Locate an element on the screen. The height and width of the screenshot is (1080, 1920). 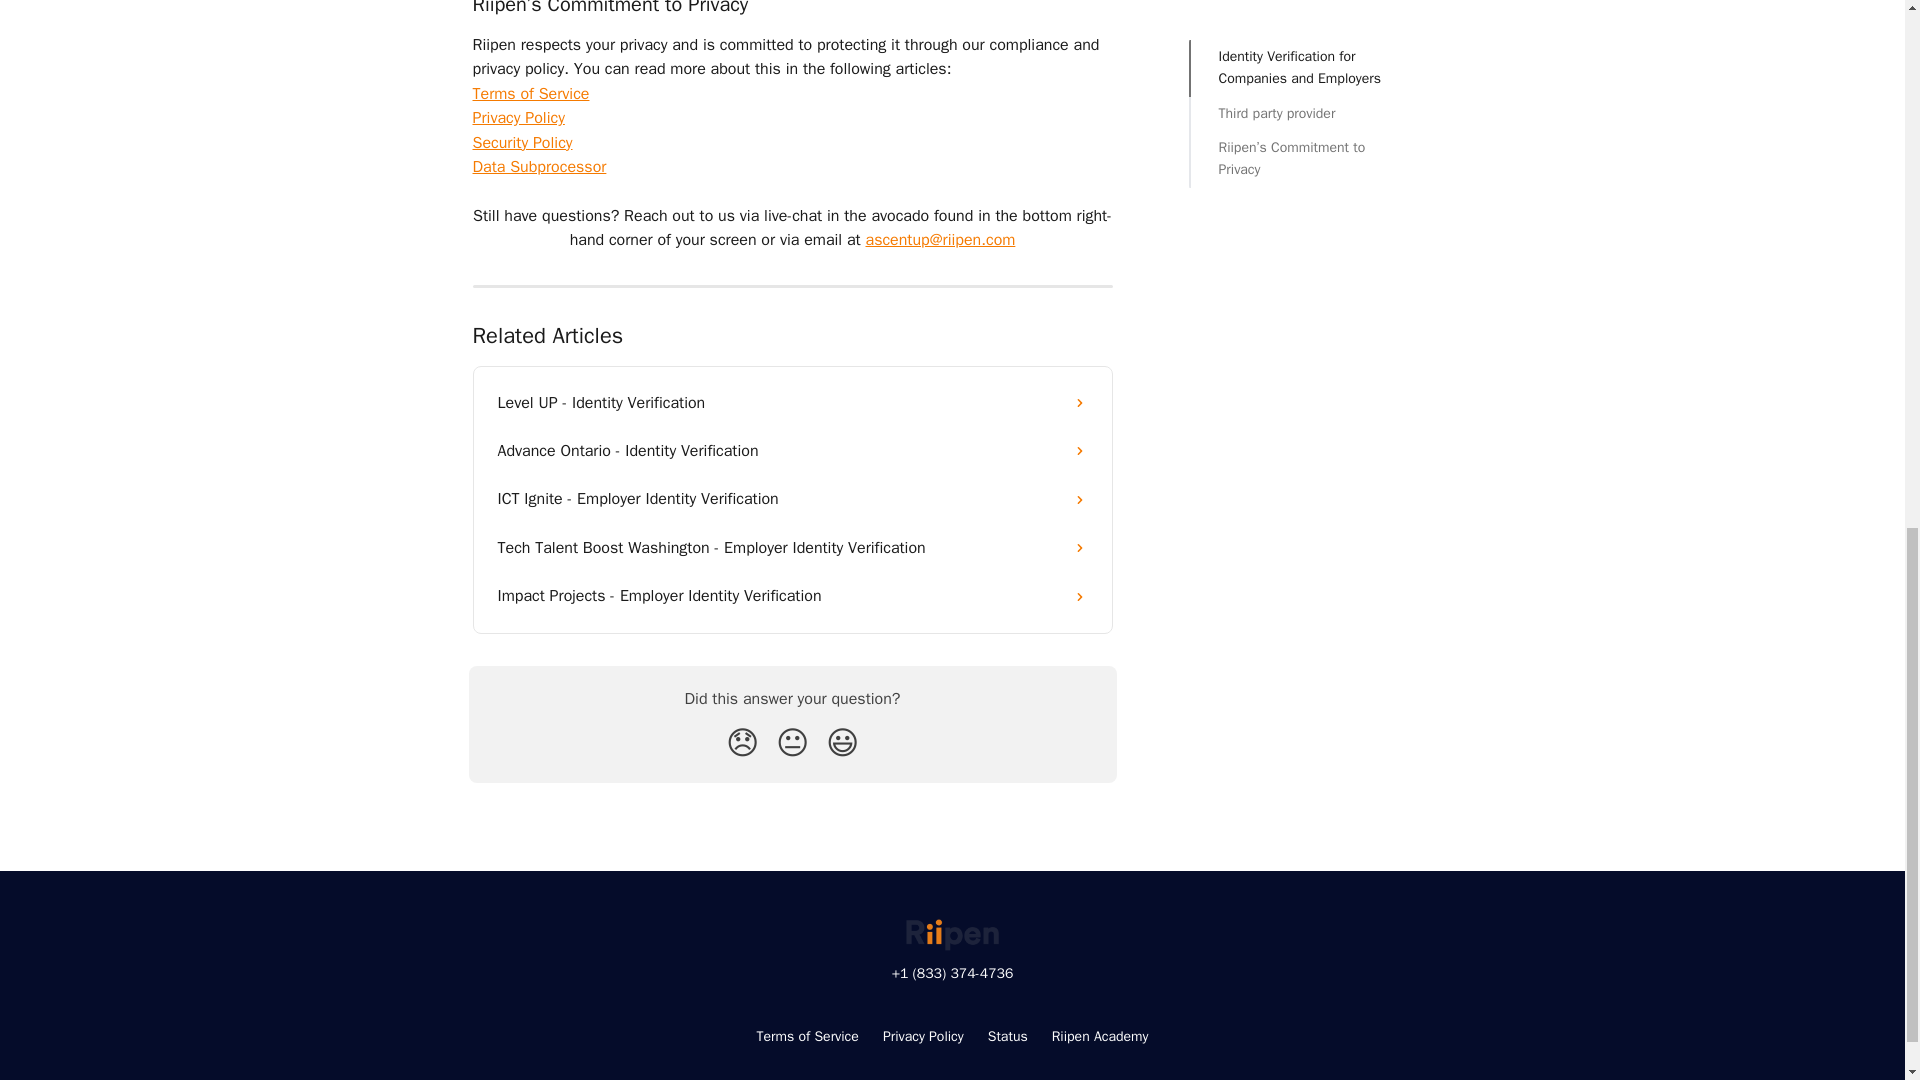
Status is located at coordinates (1008, 1036).